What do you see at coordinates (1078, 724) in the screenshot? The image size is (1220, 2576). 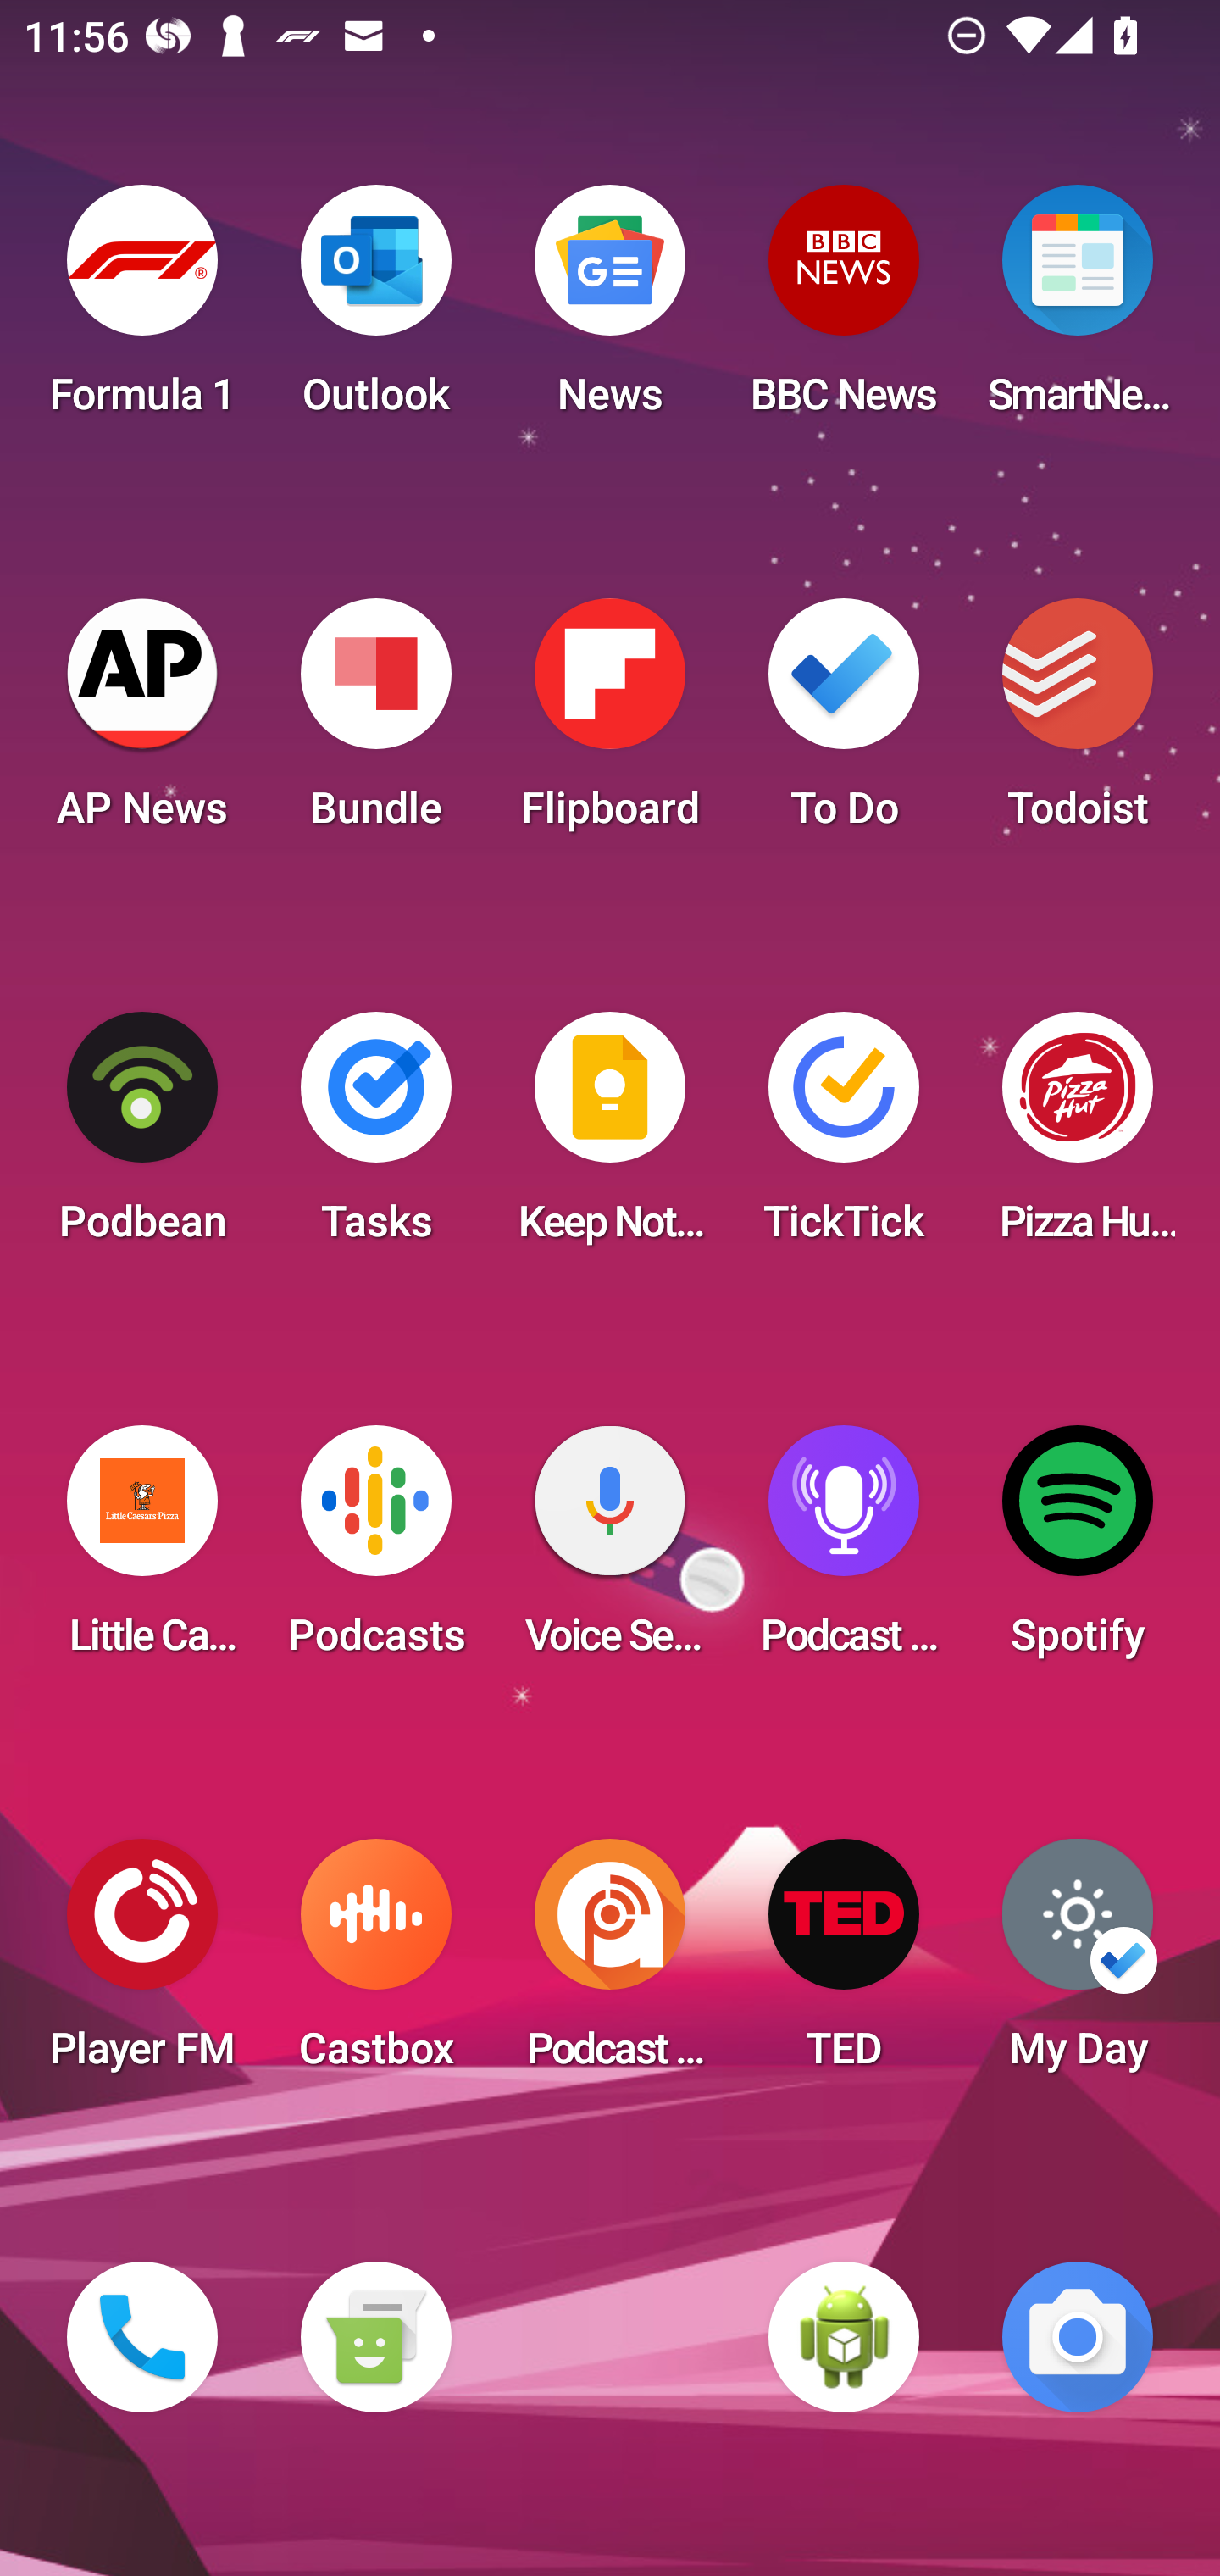 I see `Todoist` at bounding box center [1078, 724].